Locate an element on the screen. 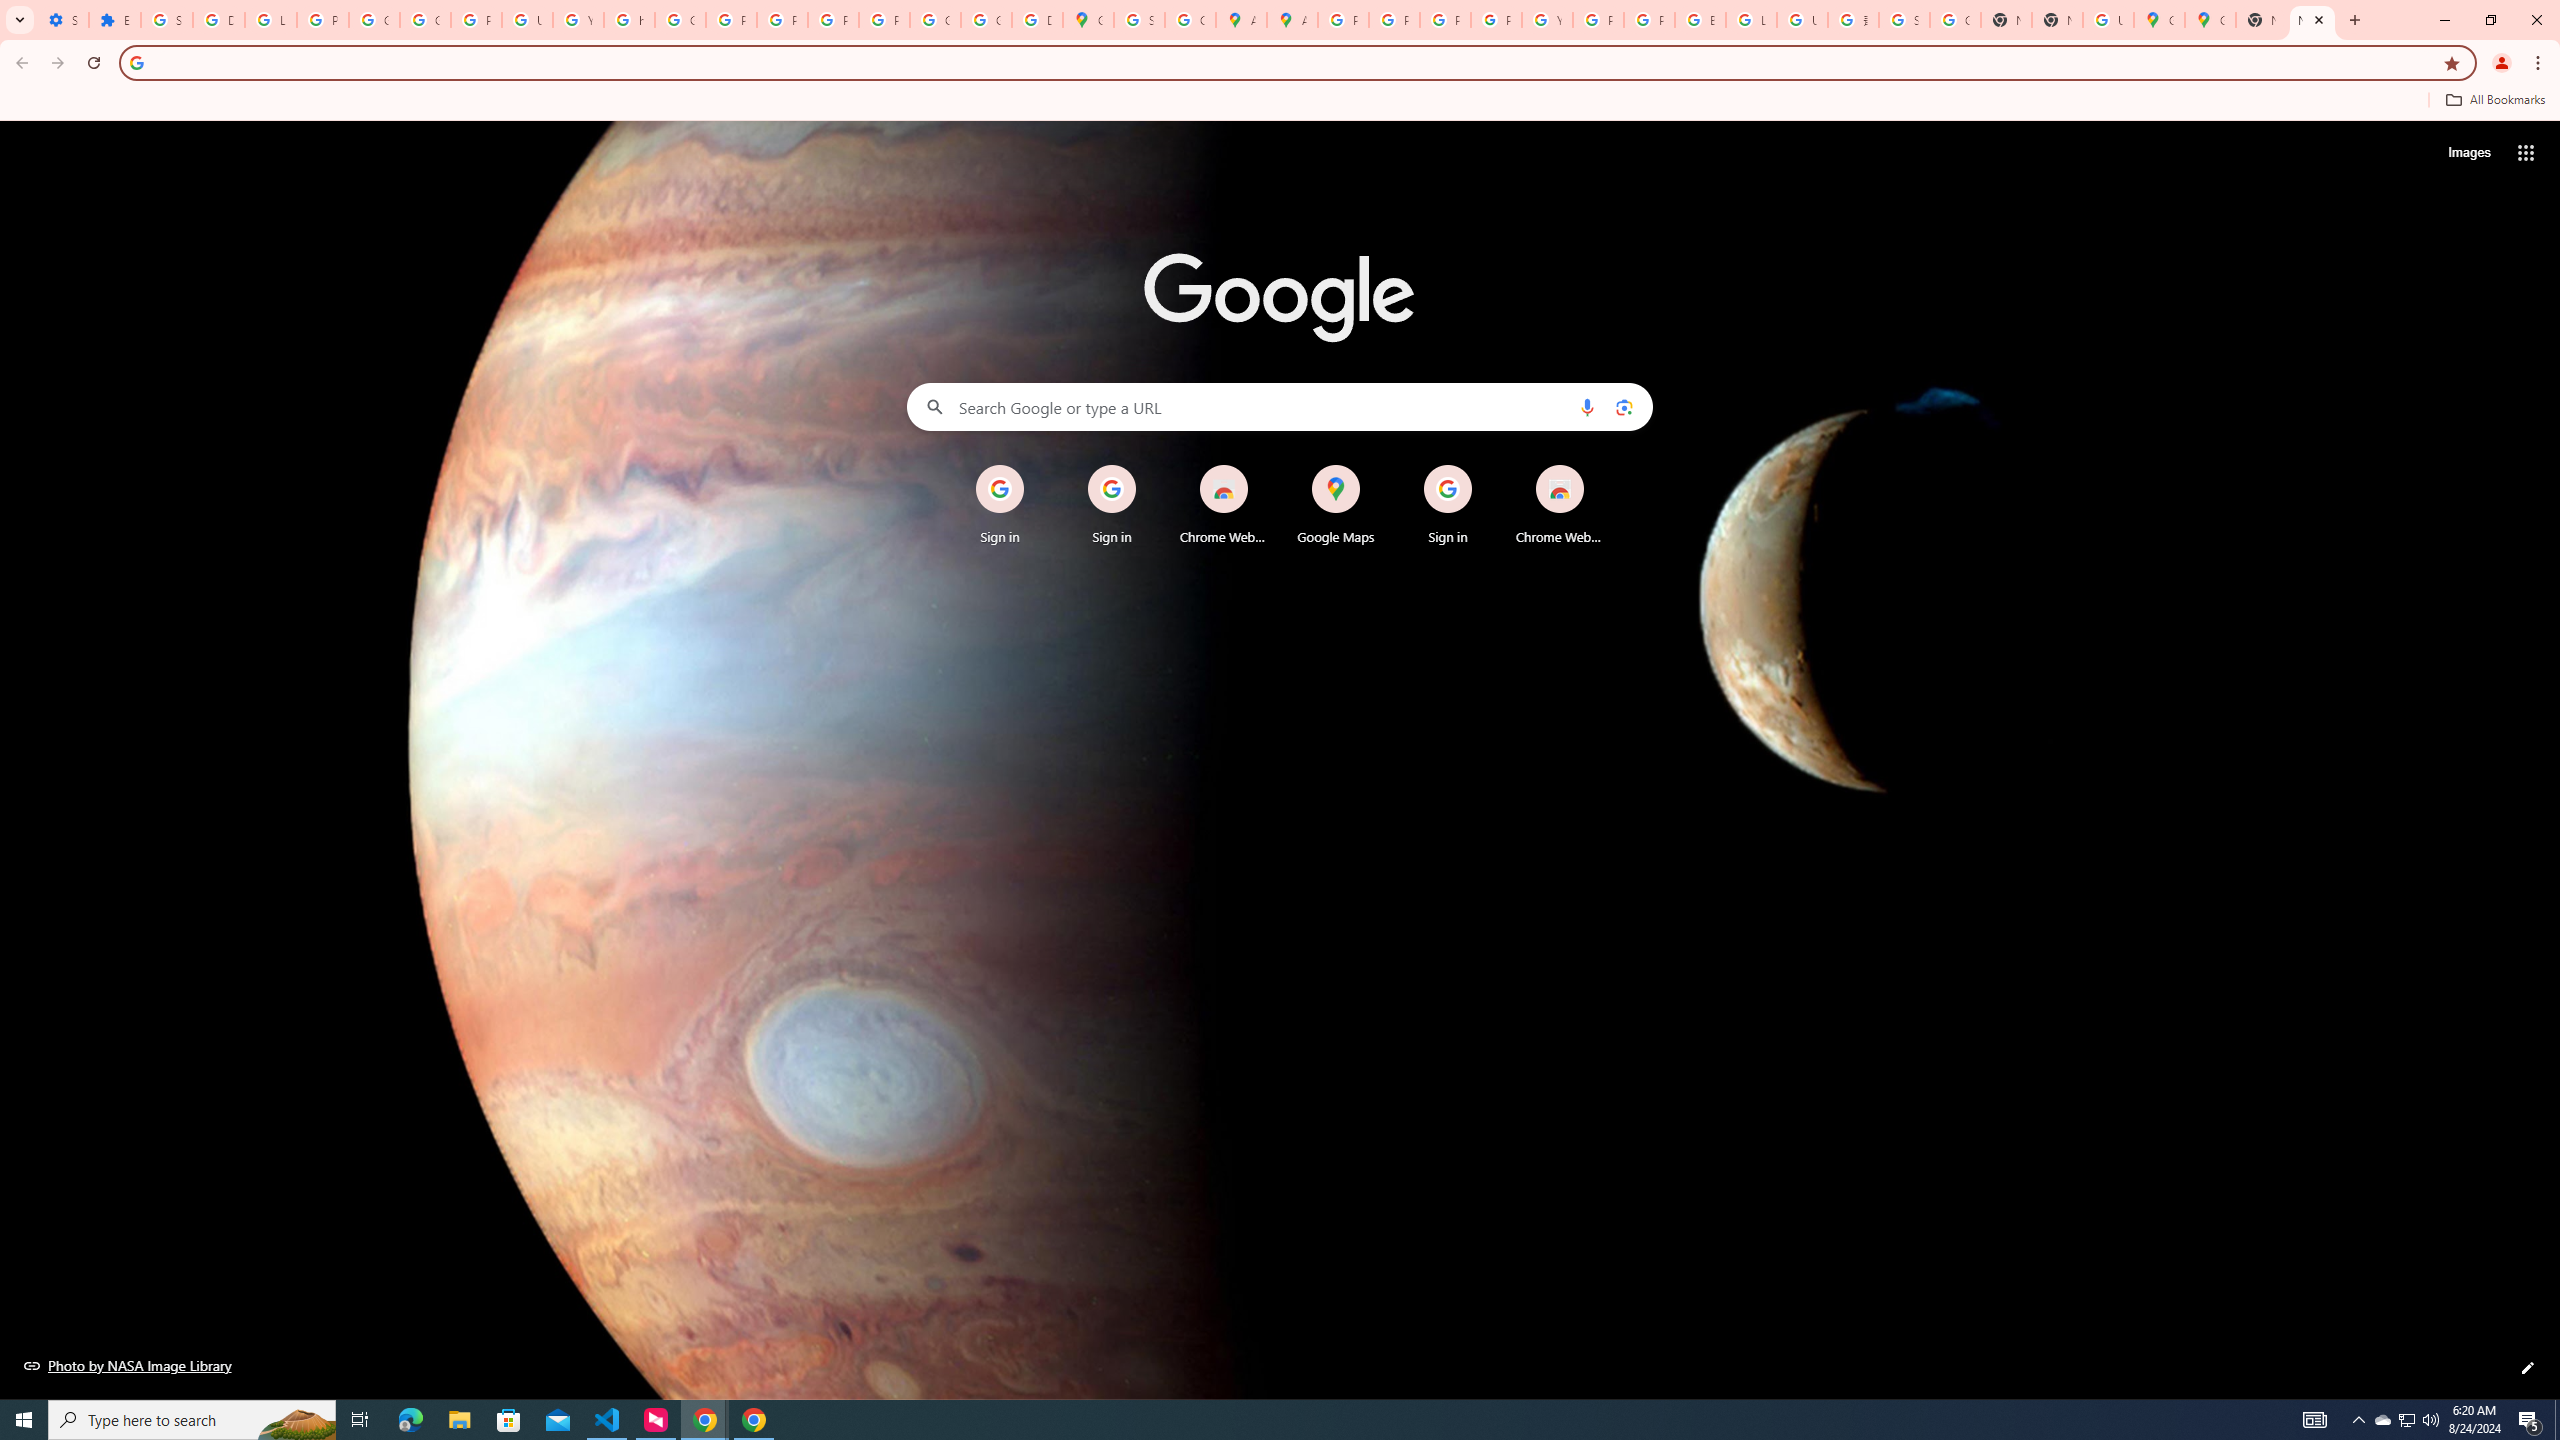 This screenshot has width=2560, height=1440. New Tab is located at coordinates (2056, 20).